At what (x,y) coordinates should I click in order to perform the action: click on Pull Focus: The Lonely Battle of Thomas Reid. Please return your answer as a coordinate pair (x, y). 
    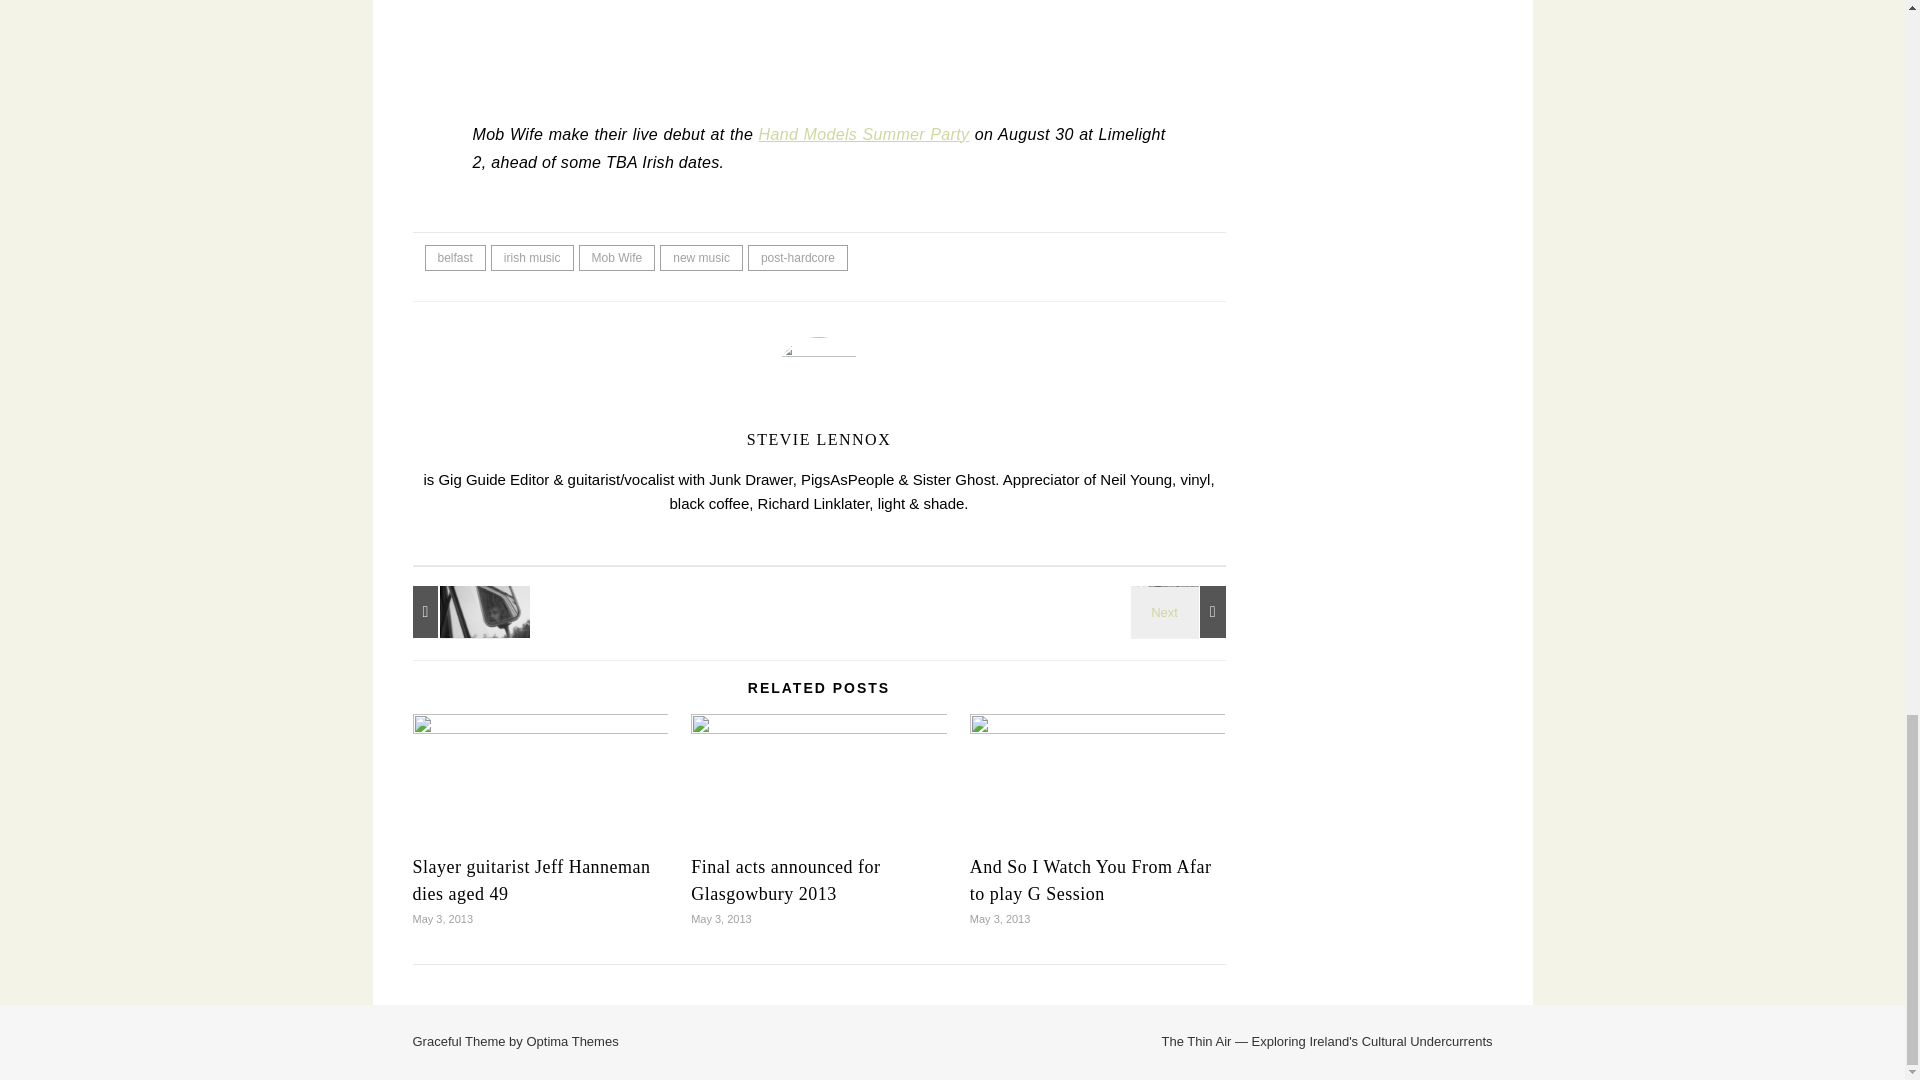
    Looking at the image, I should click on (1181, 612).